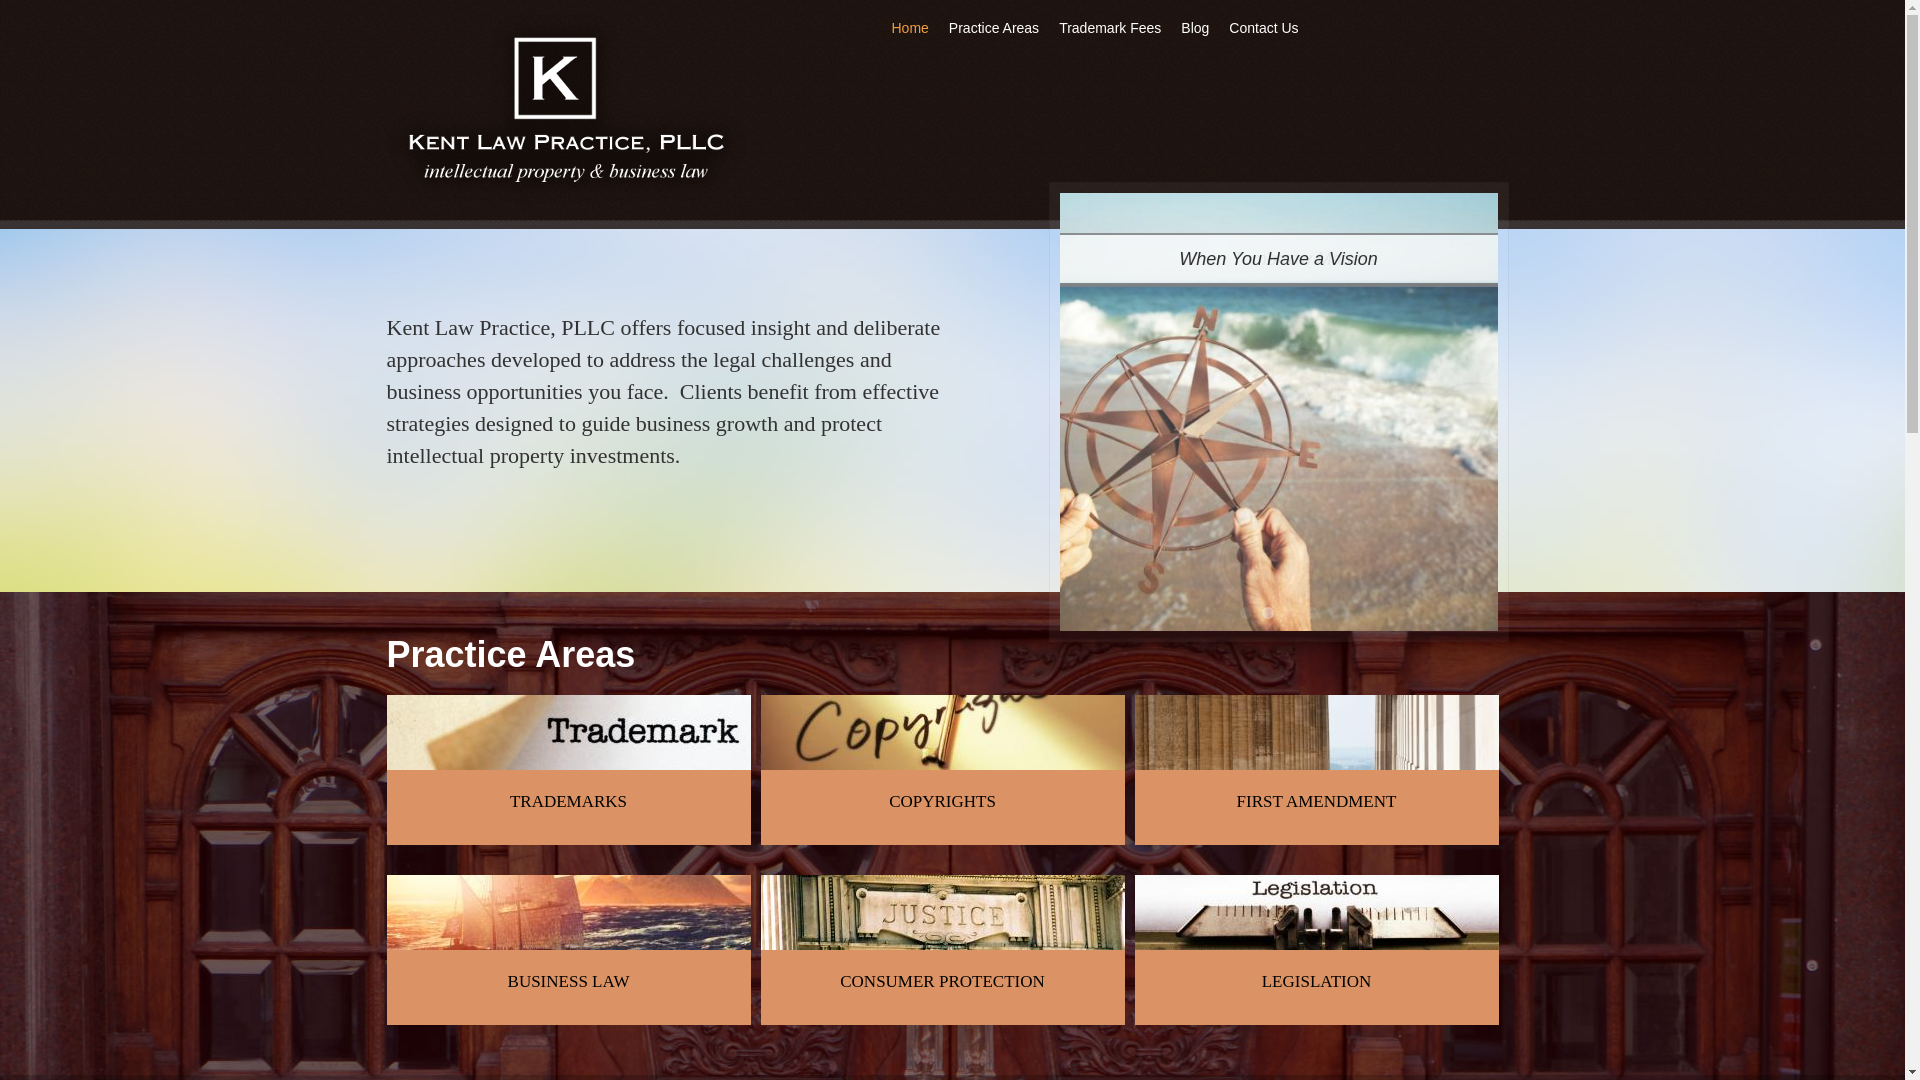 The image size is (1920, 1080). I want to click on 2, so click(1268, 612).